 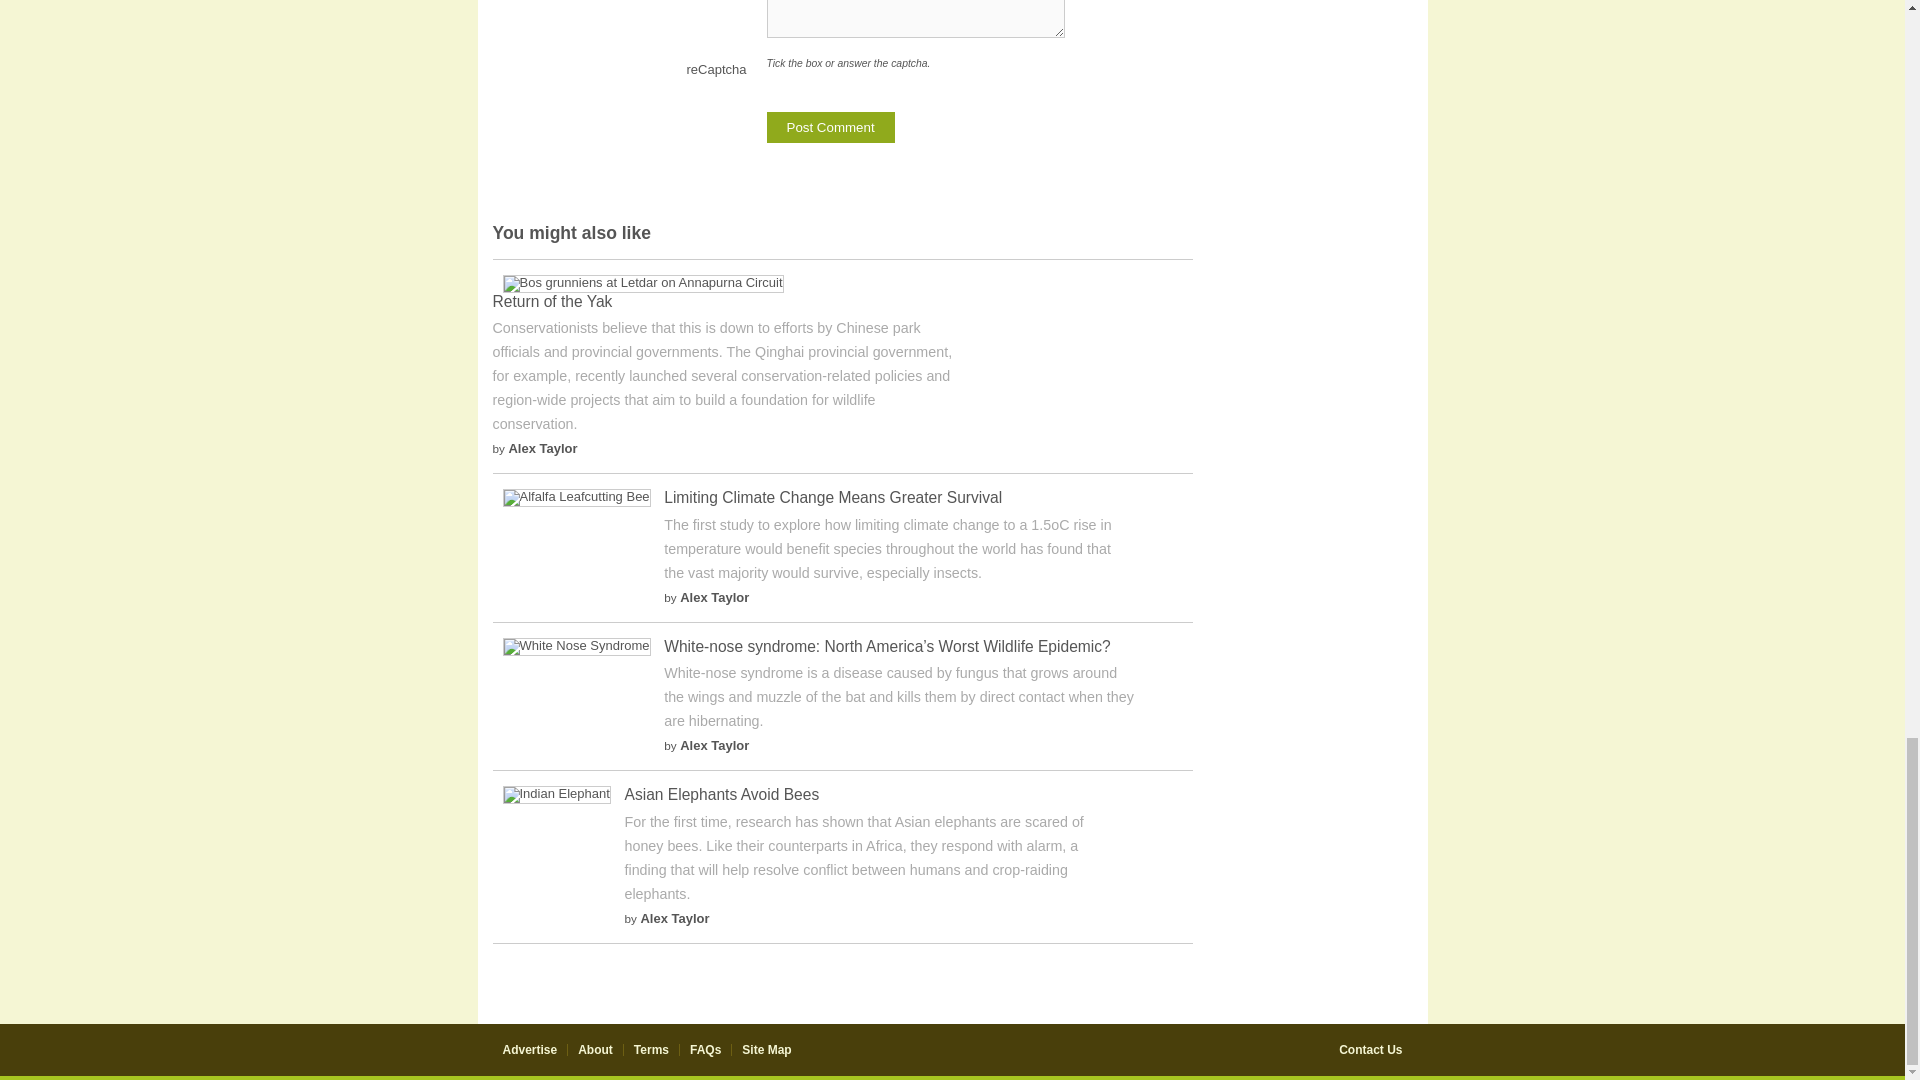 I want to click on Return of the Yak, so click(x=642, y=282).